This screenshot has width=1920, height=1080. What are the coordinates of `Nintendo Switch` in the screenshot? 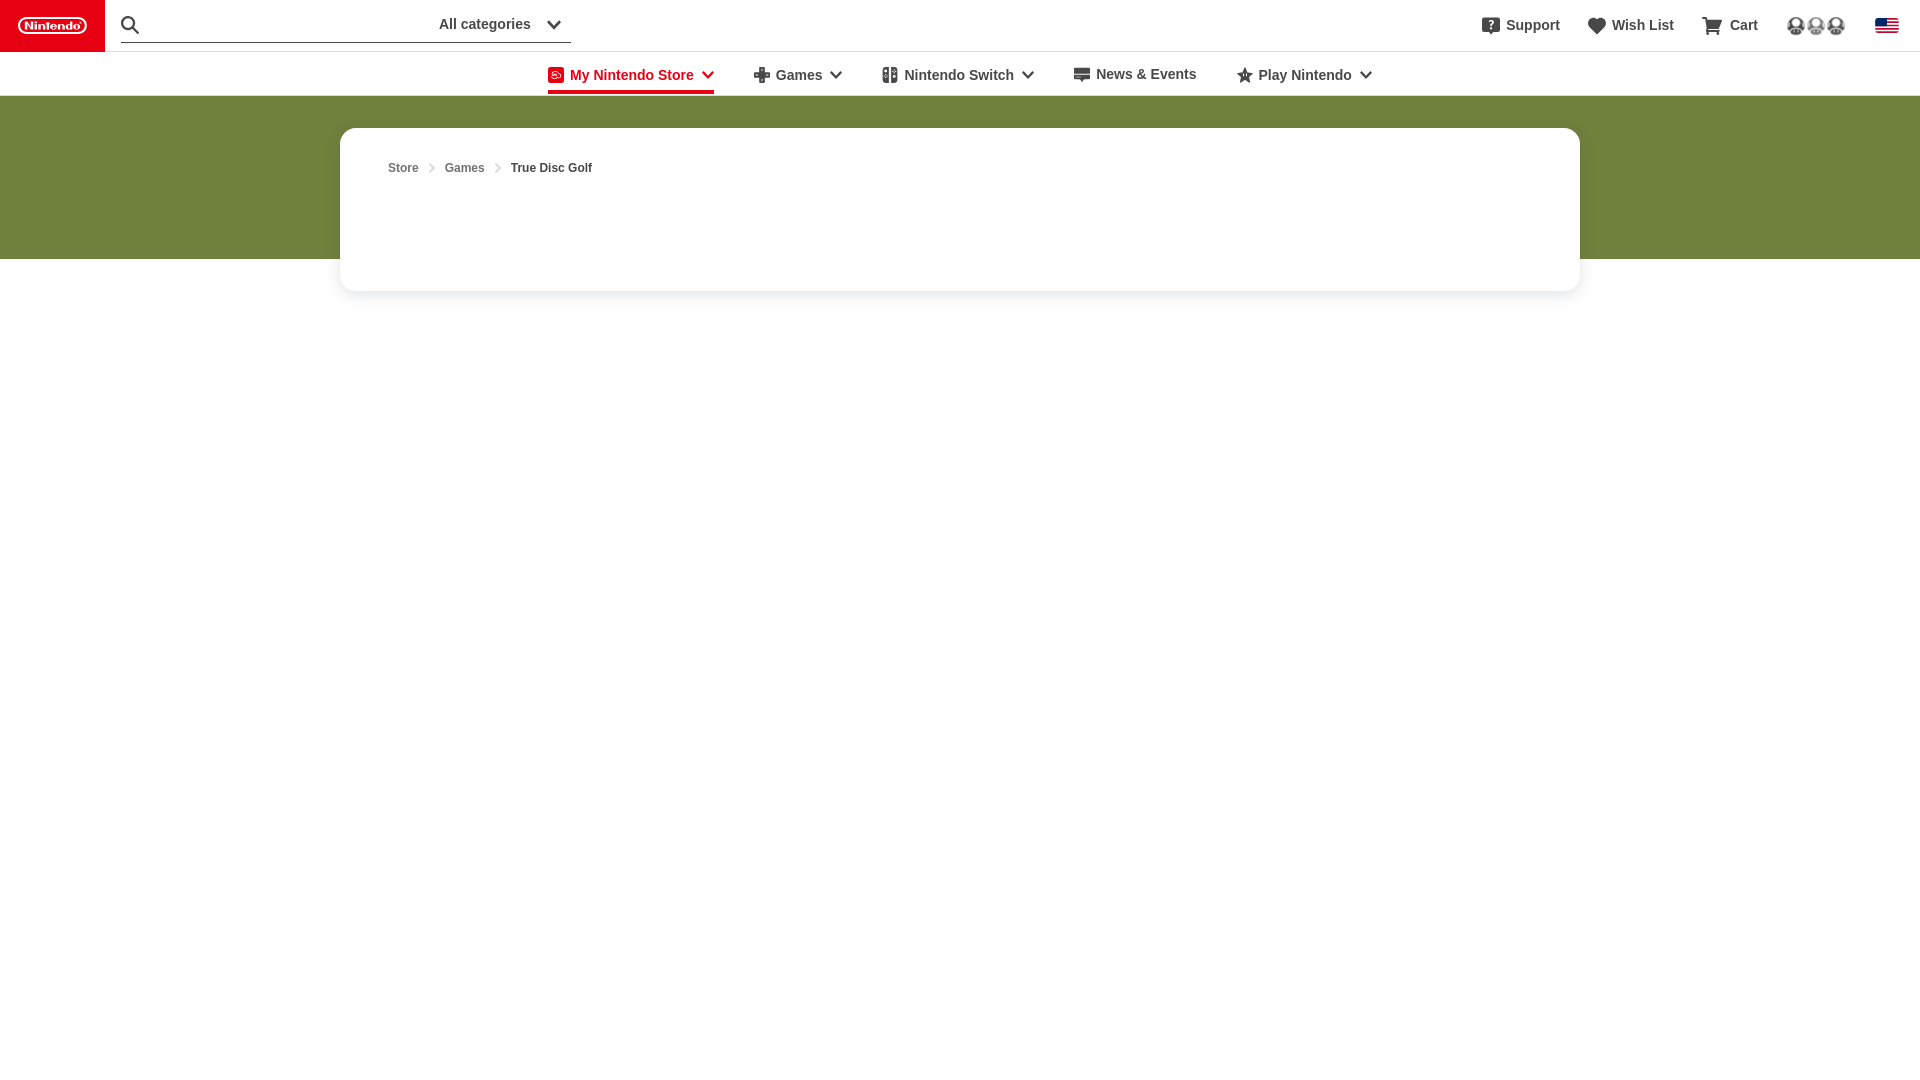 It's located at (958, 74).